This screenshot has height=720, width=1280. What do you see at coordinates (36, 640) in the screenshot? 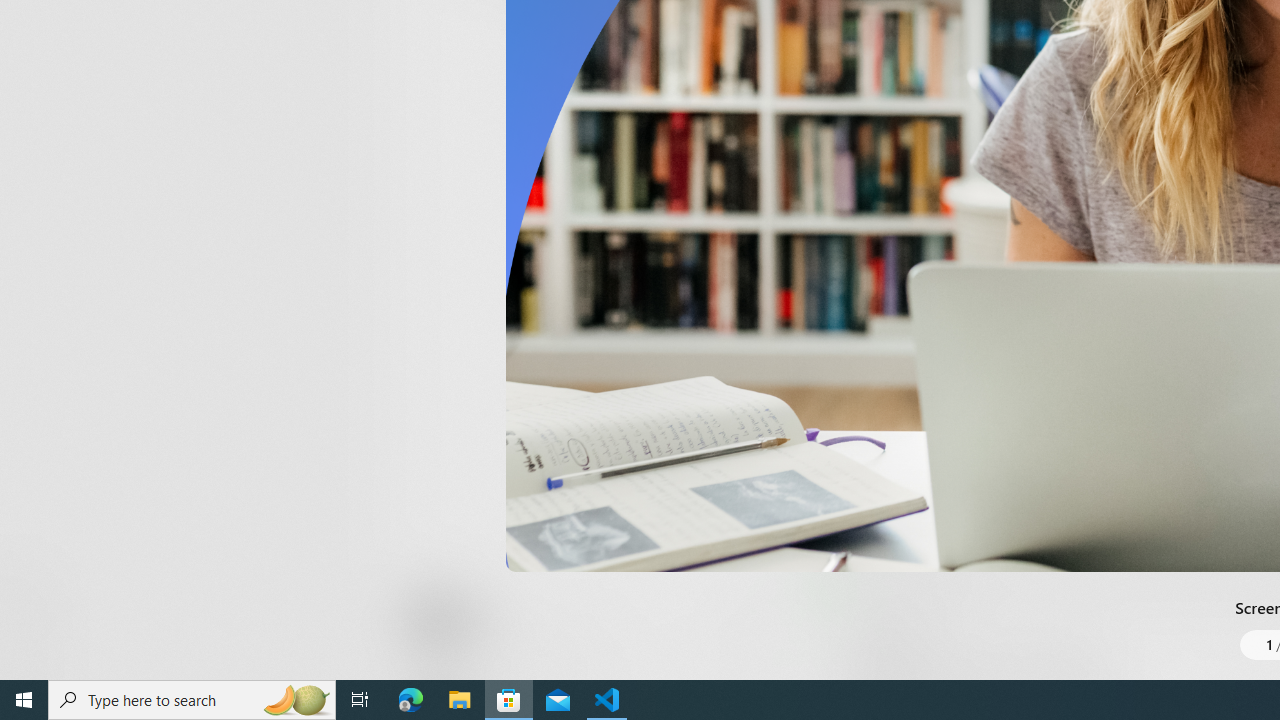
I see `Library` at bounding box center [36, 640].